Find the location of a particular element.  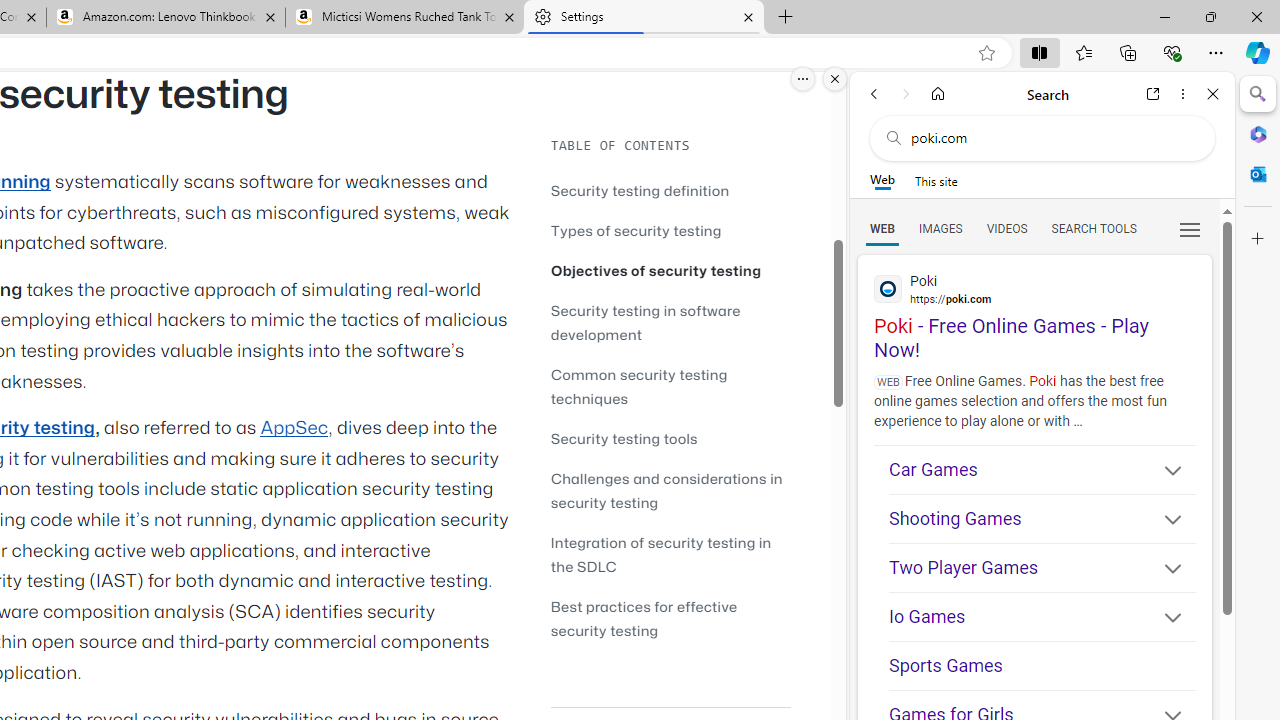

More options. is located at coordinates (803, 79).